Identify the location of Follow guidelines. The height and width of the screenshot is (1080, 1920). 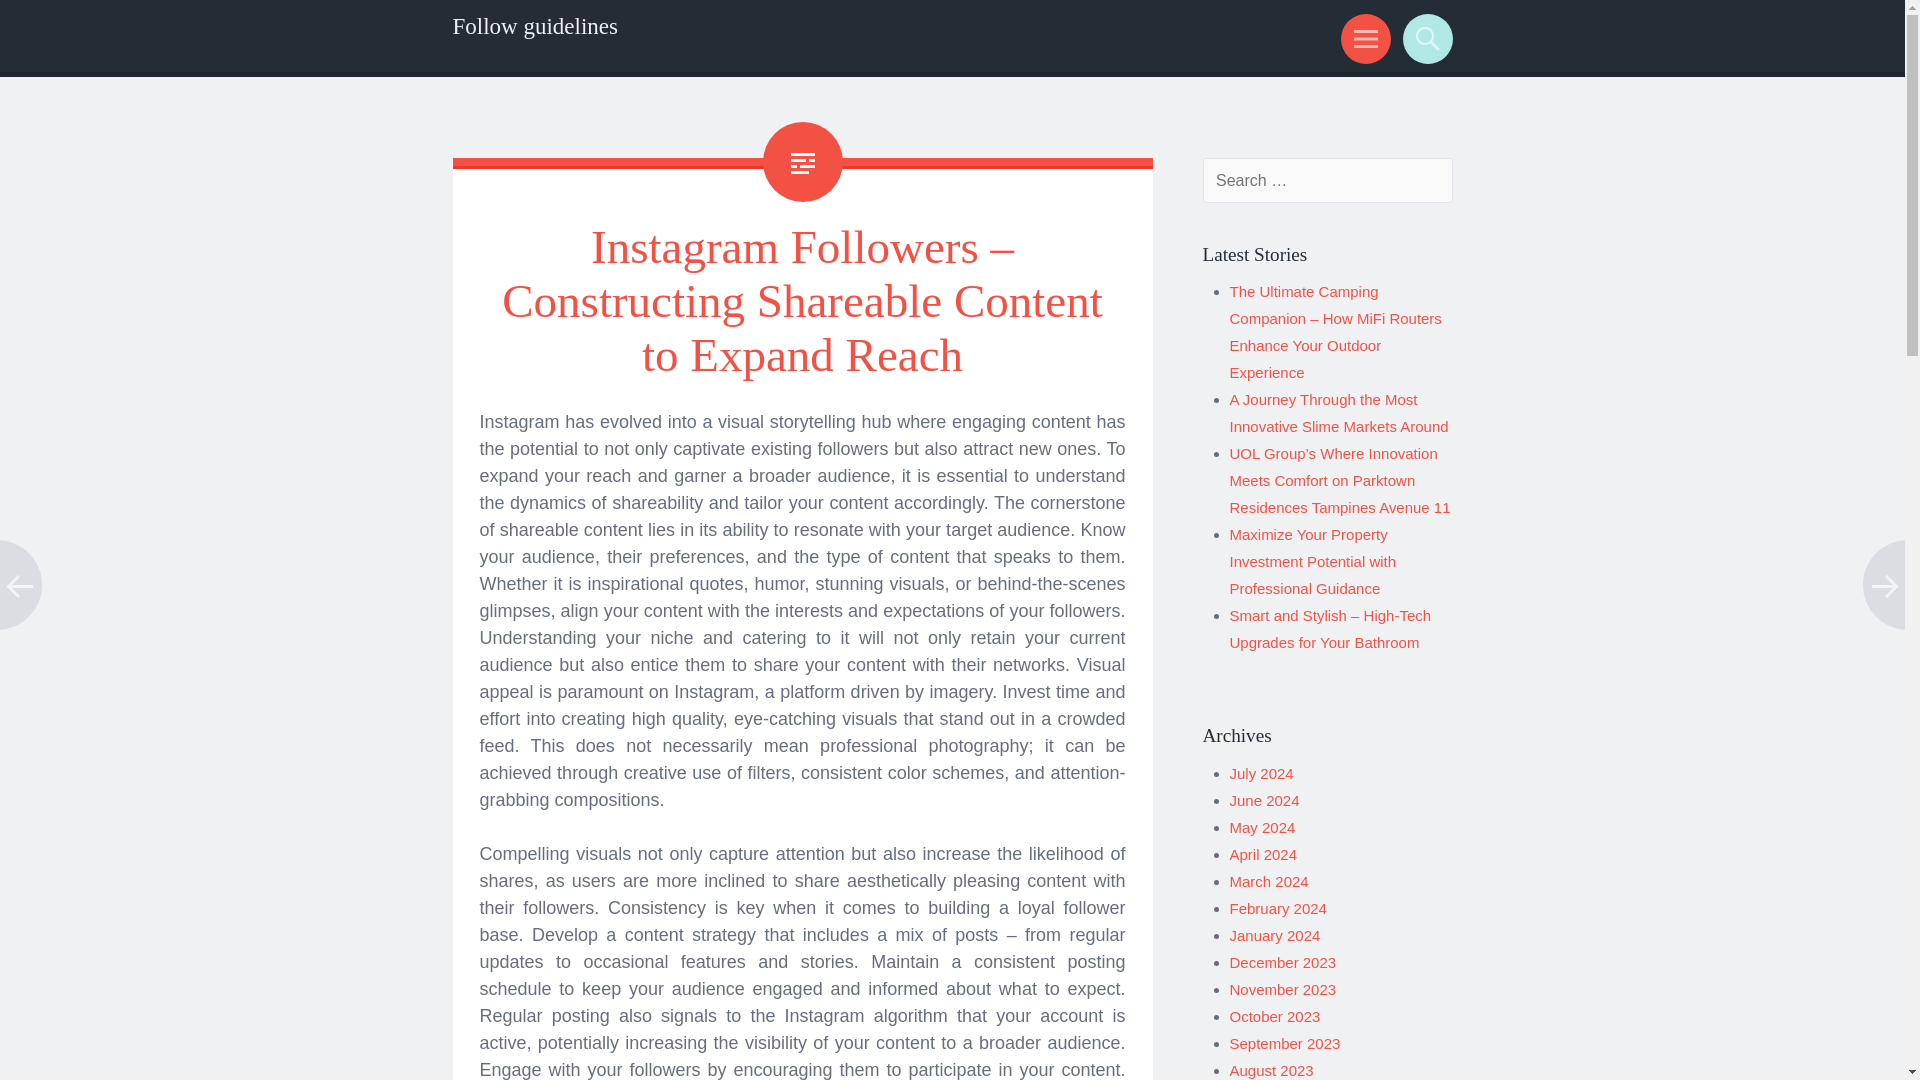
(534, 26).